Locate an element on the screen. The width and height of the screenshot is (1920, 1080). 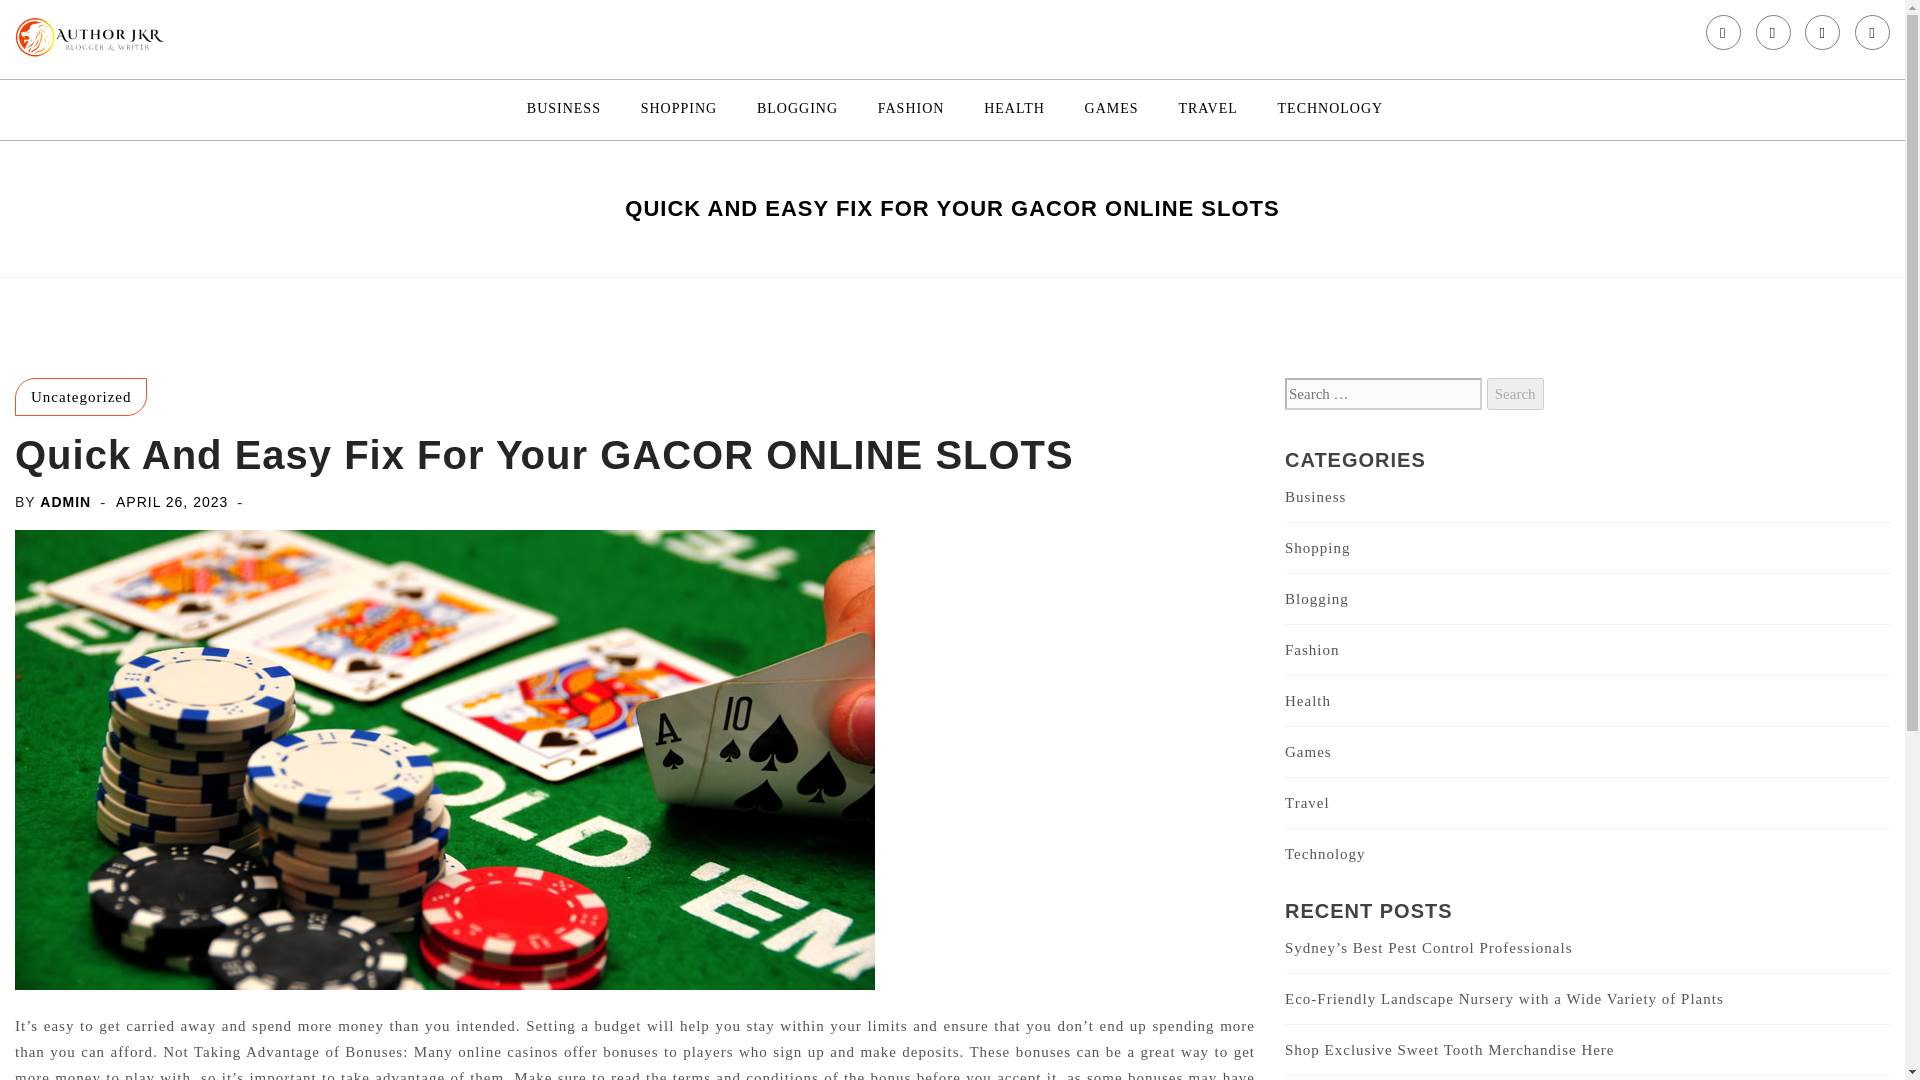
BUSINESS is located at coordinates (564, 110).